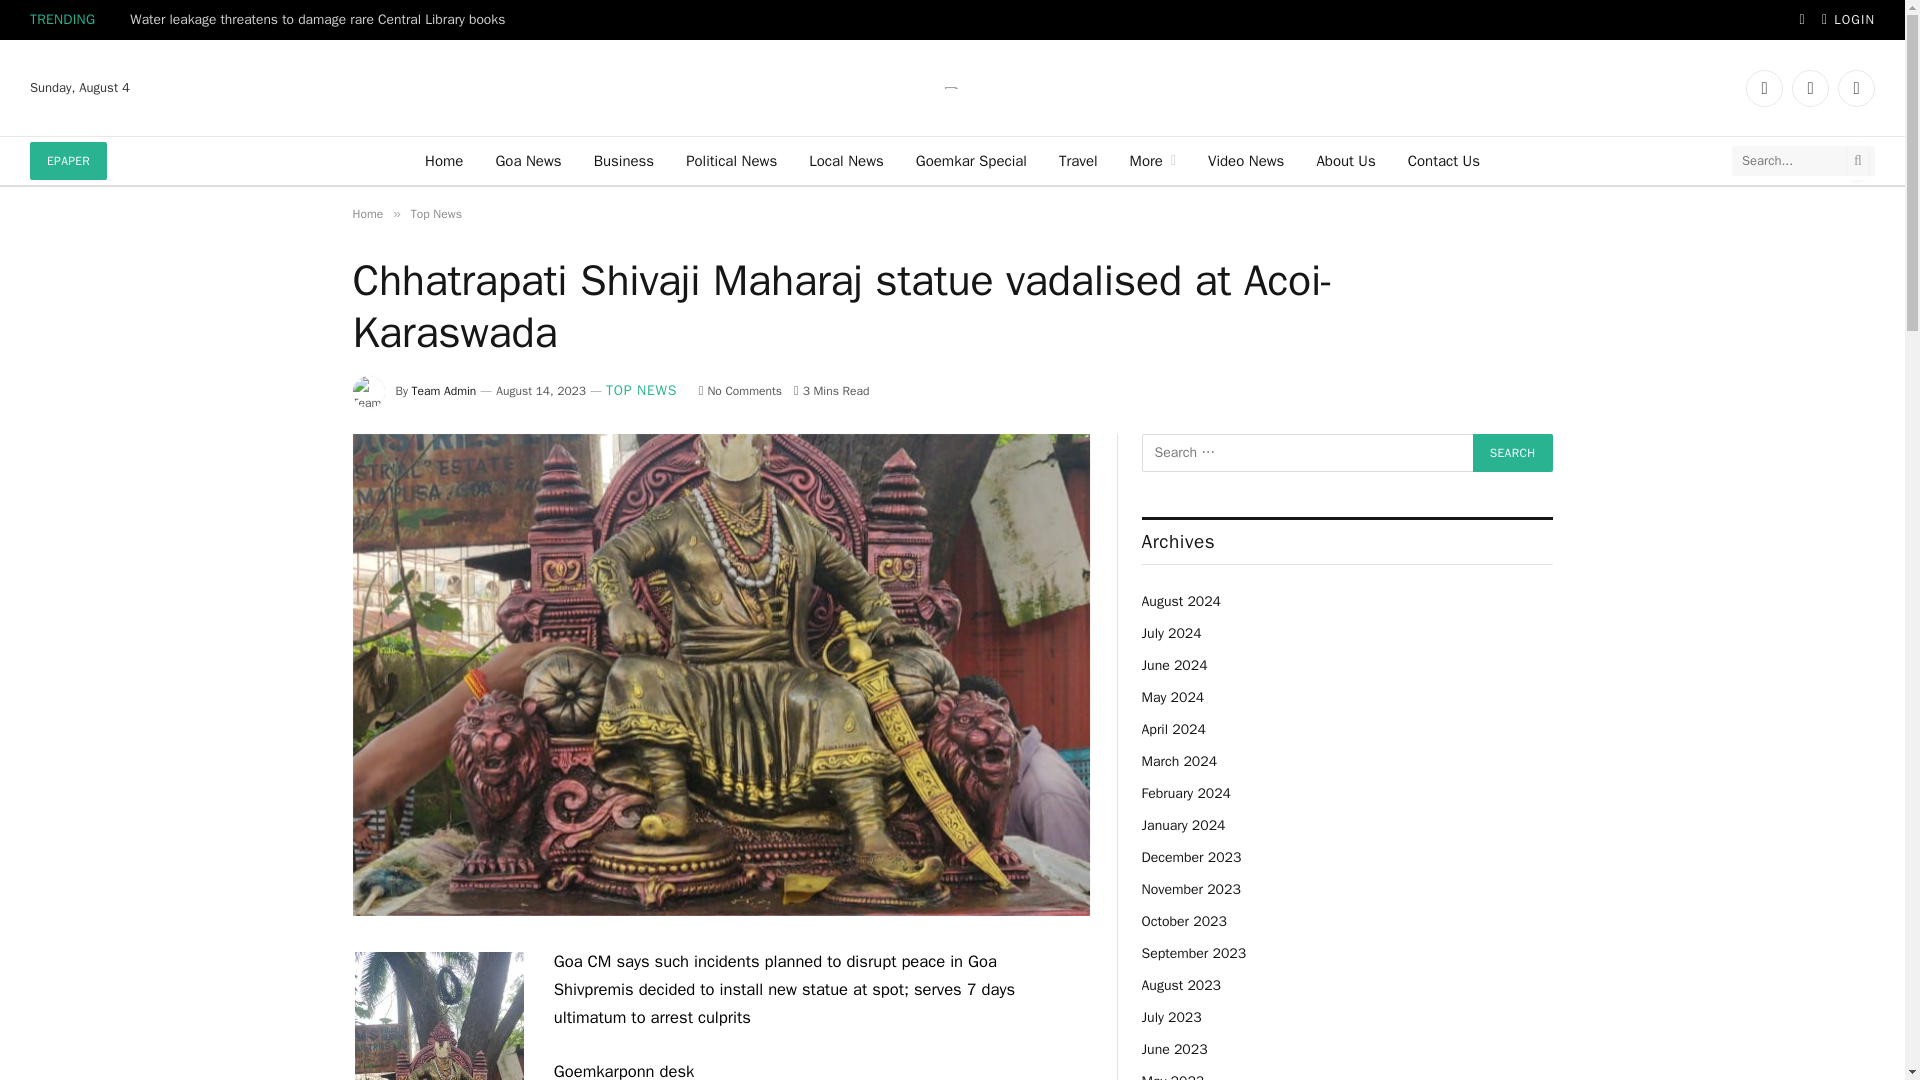 Image resolution: width=1920 pixels, height=1080 pixels. Describe the element at coordinates (1848, 20) in the screenshot. I see `LOGIN` at that location.